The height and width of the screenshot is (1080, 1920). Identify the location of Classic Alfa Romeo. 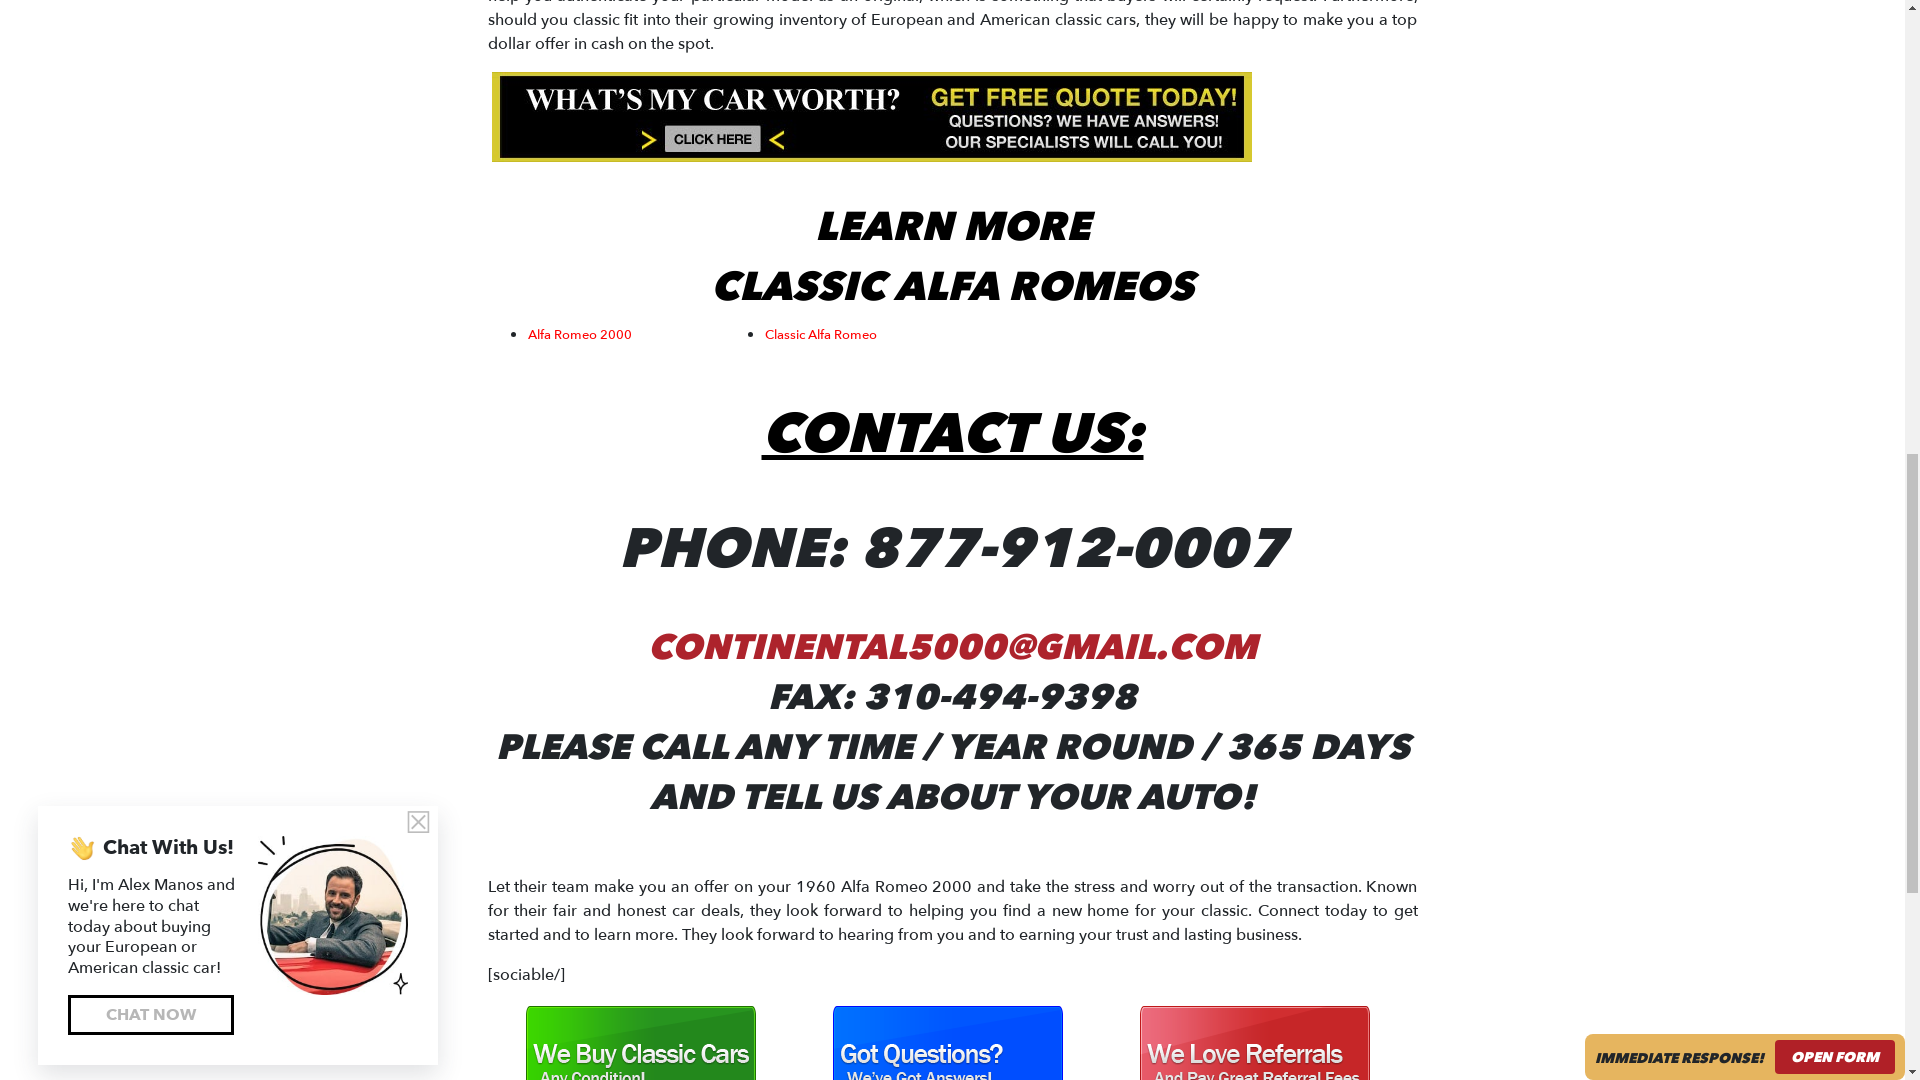
(820, 333).